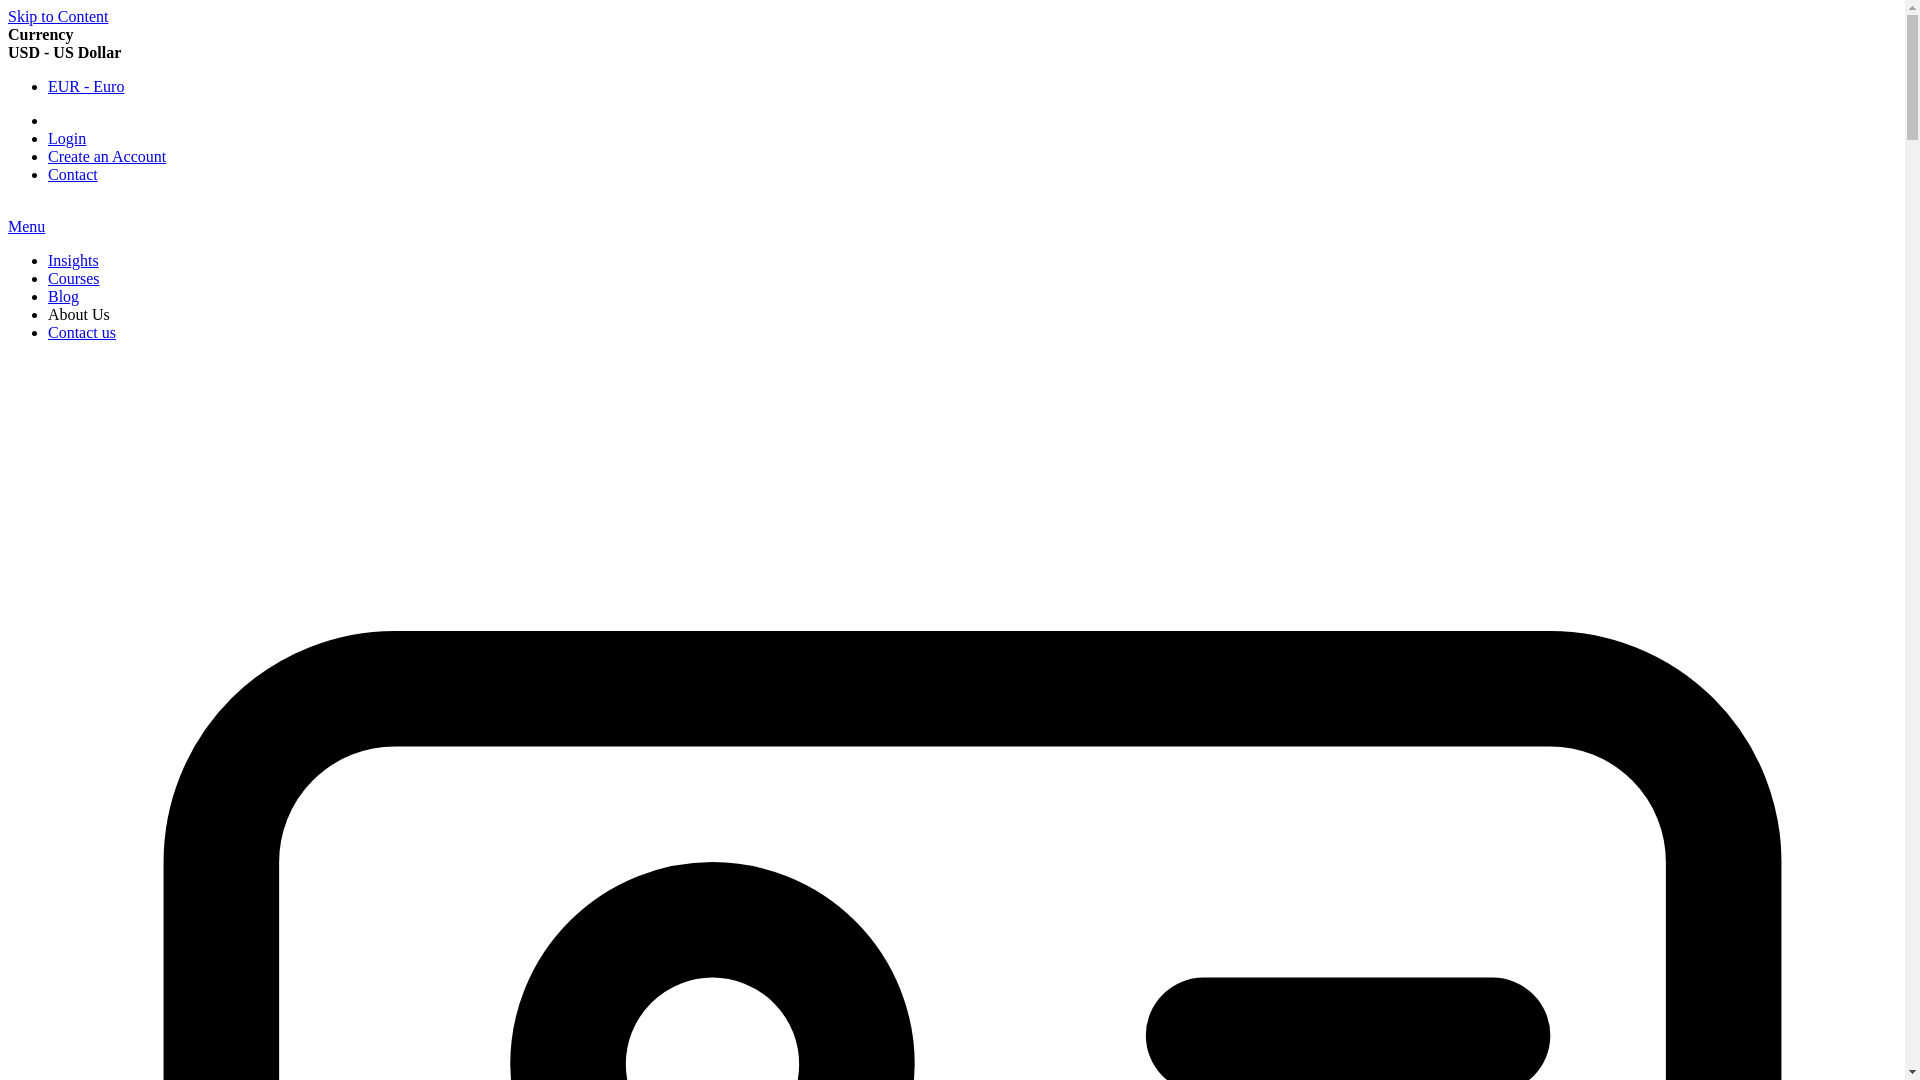 This screenshot has height=1080, width=1920. I want to click on Login, so click(67, 138).